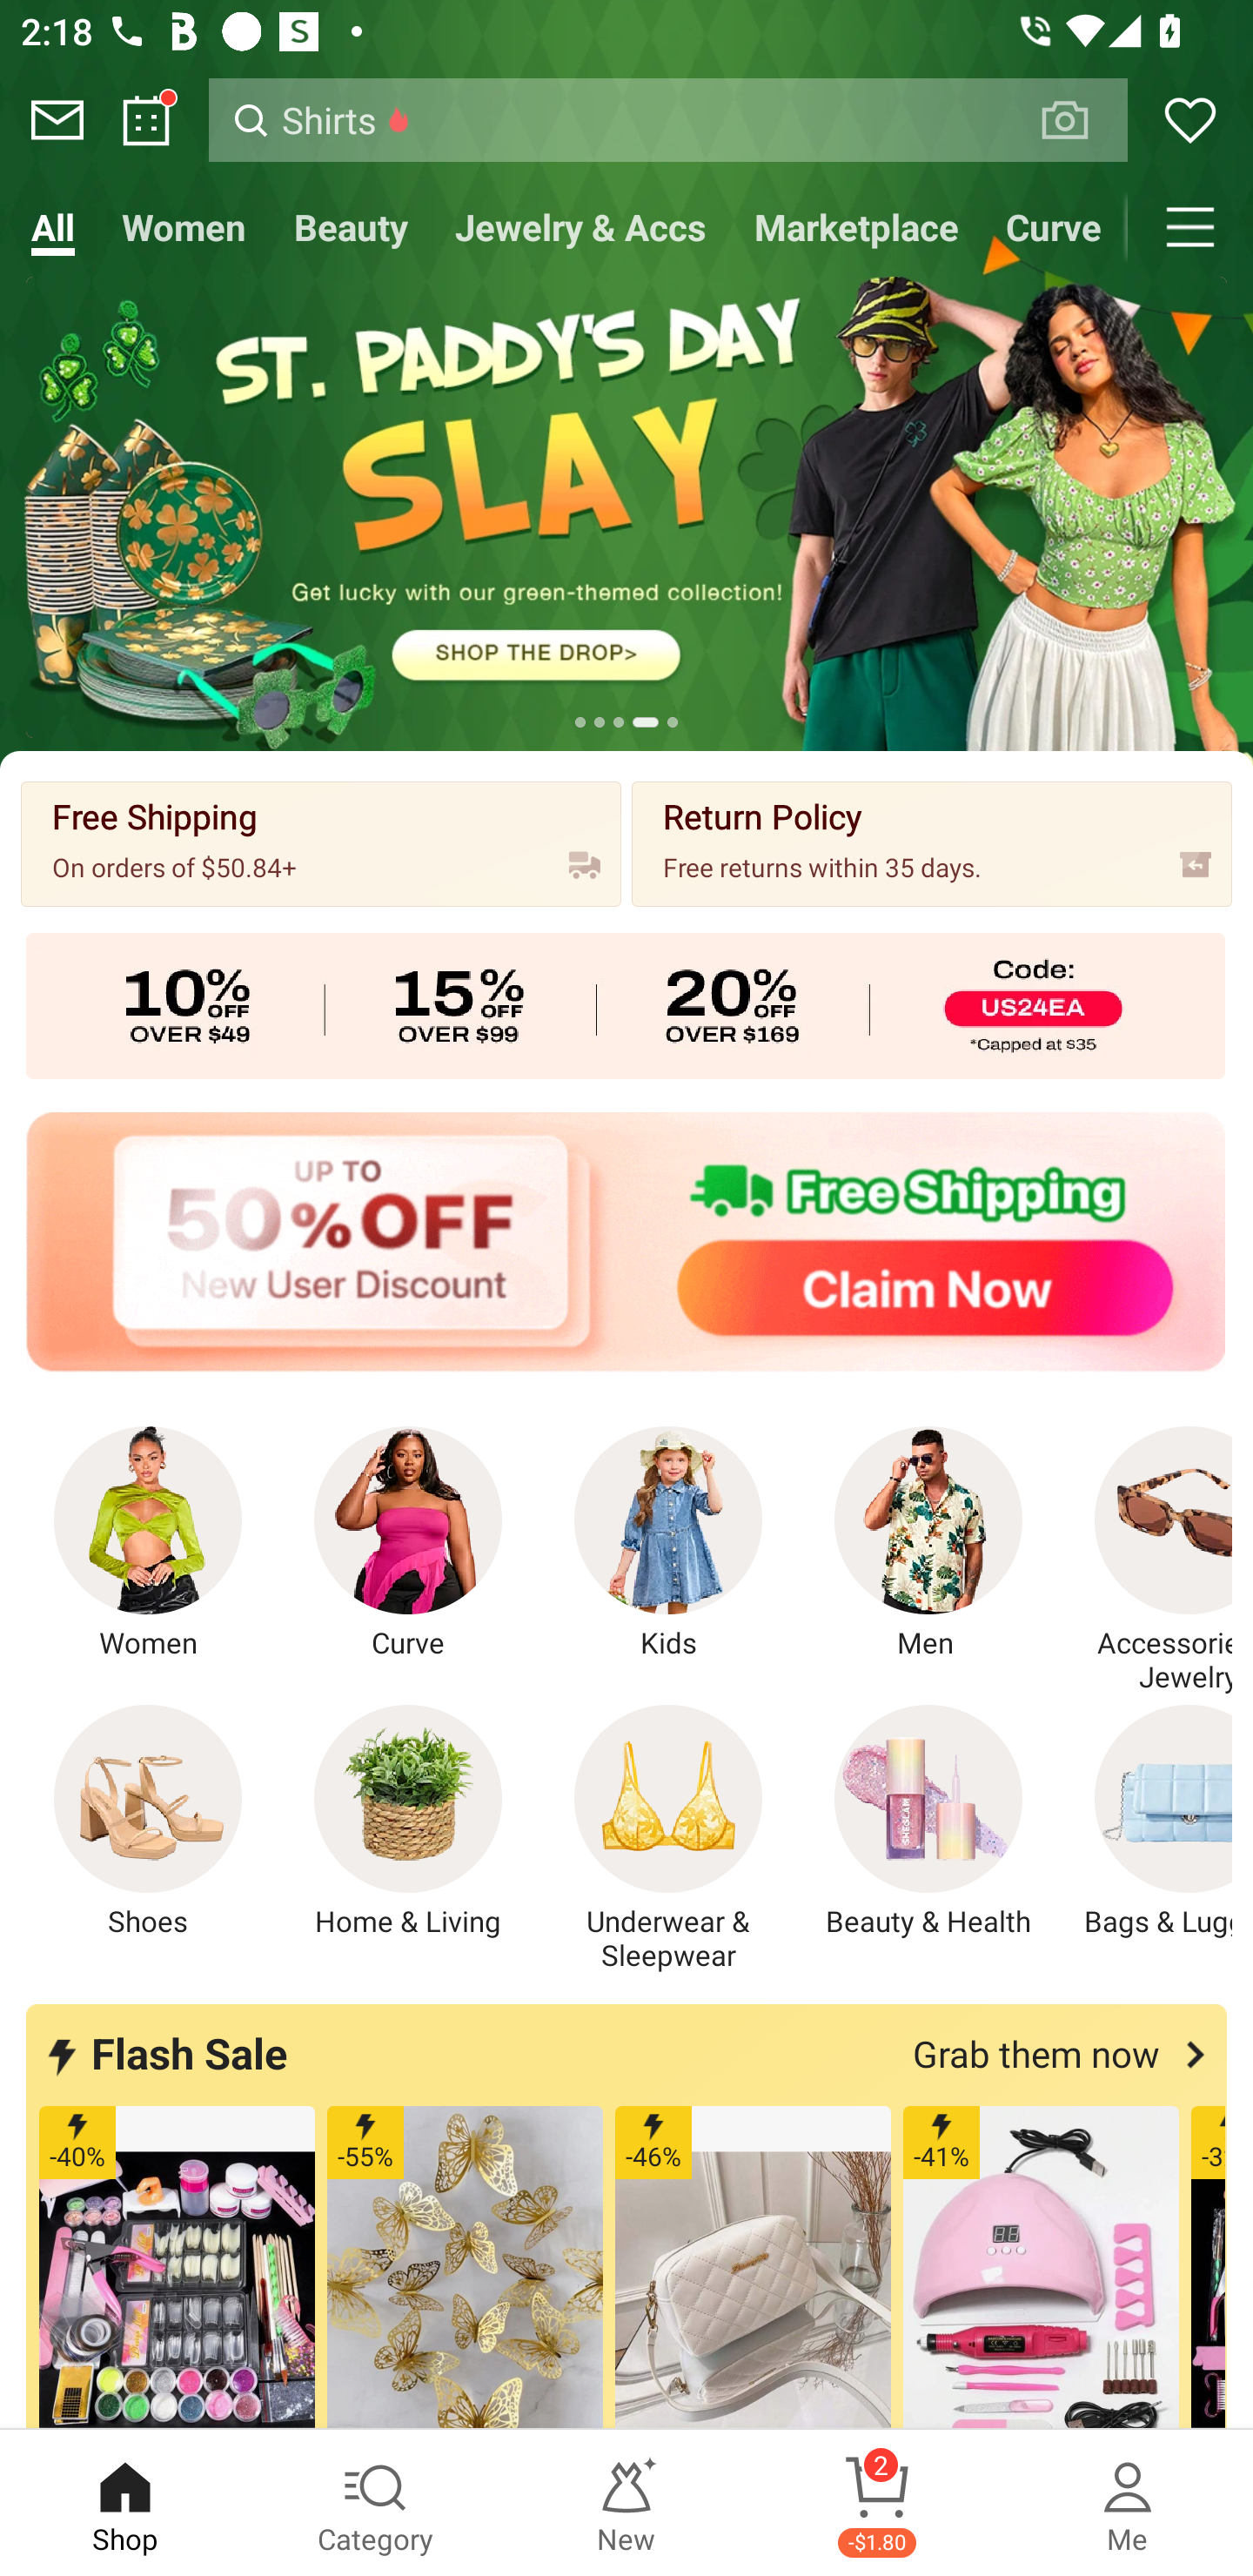 This screenshot has width=1253, height=2576. What do you see at coordinates (1054, 226) in the screenshot?
I see `Curve` at bounding box center [1054, 226].